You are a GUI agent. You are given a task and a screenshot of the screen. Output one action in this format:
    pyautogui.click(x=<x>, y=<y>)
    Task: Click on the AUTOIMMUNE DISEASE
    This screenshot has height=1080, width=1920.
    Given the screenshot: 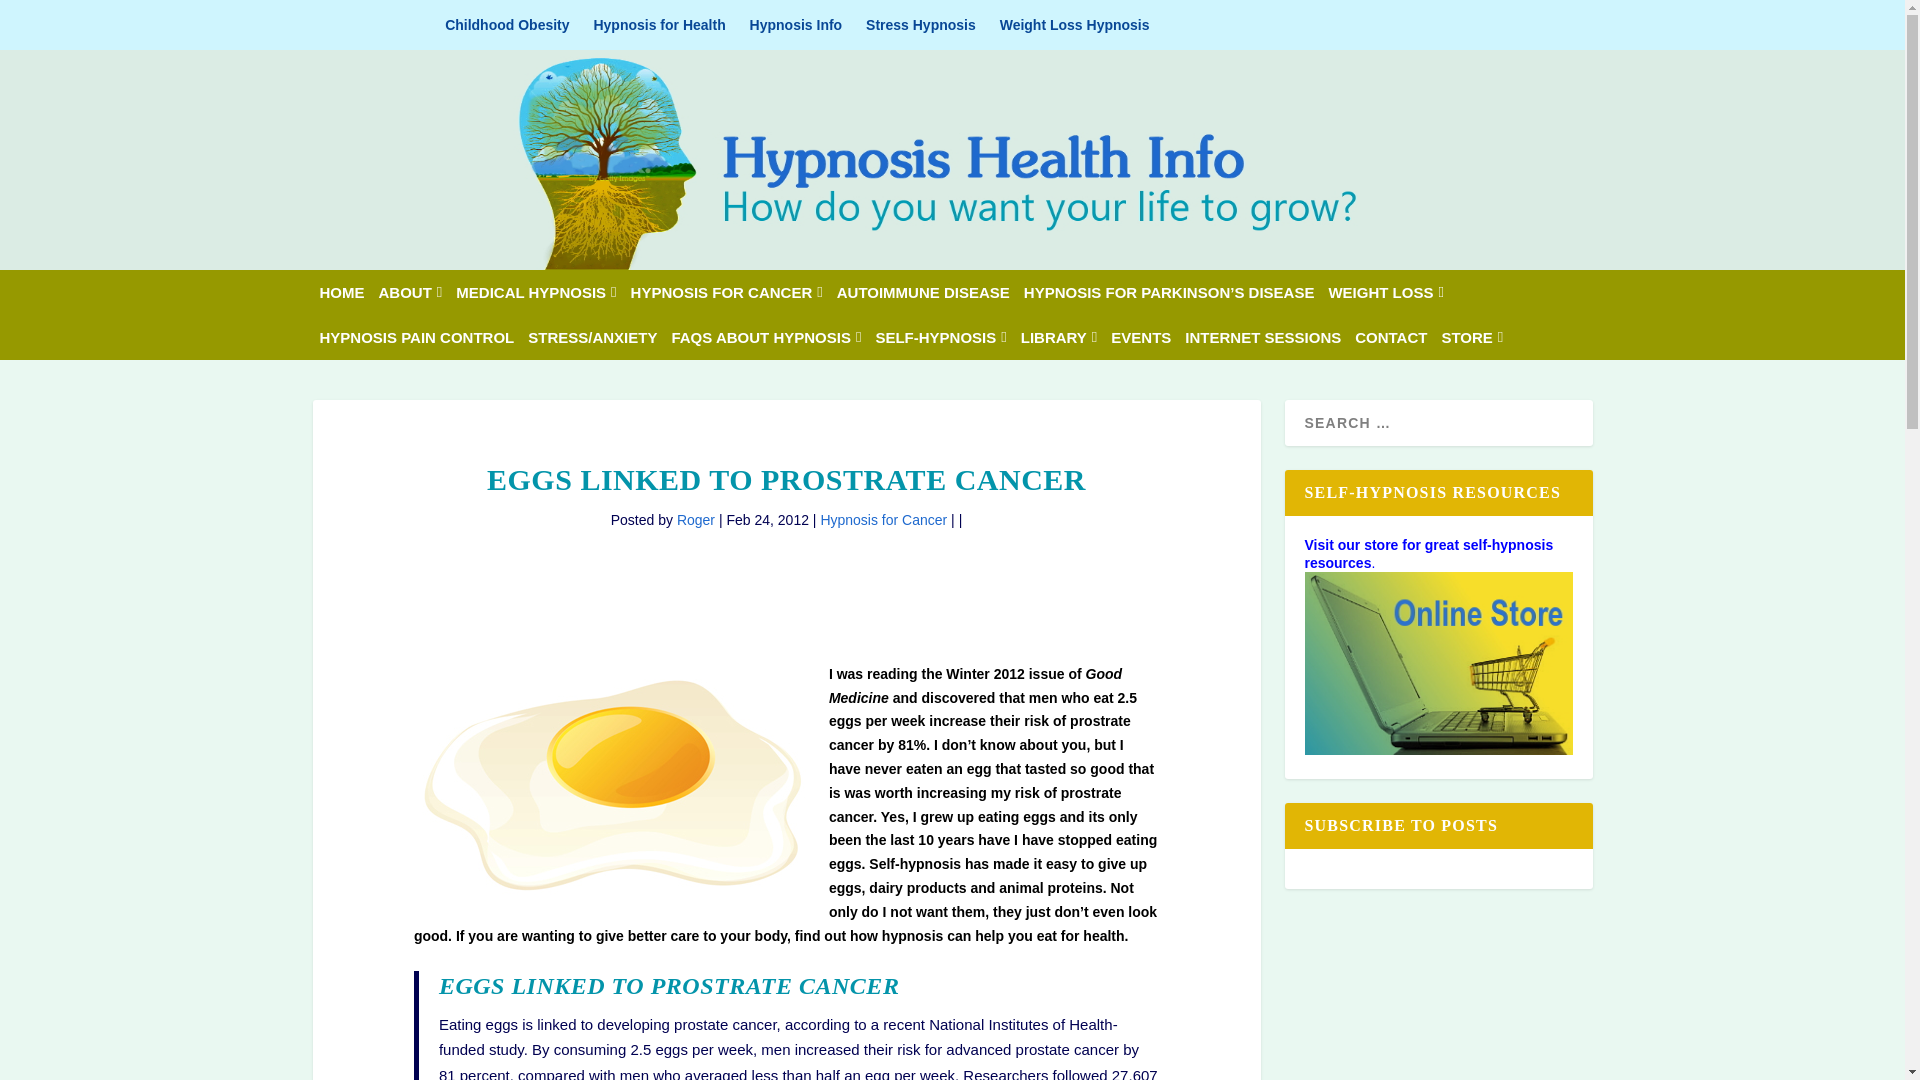 What is the action you would take?
    pyautogui.click(x=923, y=292)
    